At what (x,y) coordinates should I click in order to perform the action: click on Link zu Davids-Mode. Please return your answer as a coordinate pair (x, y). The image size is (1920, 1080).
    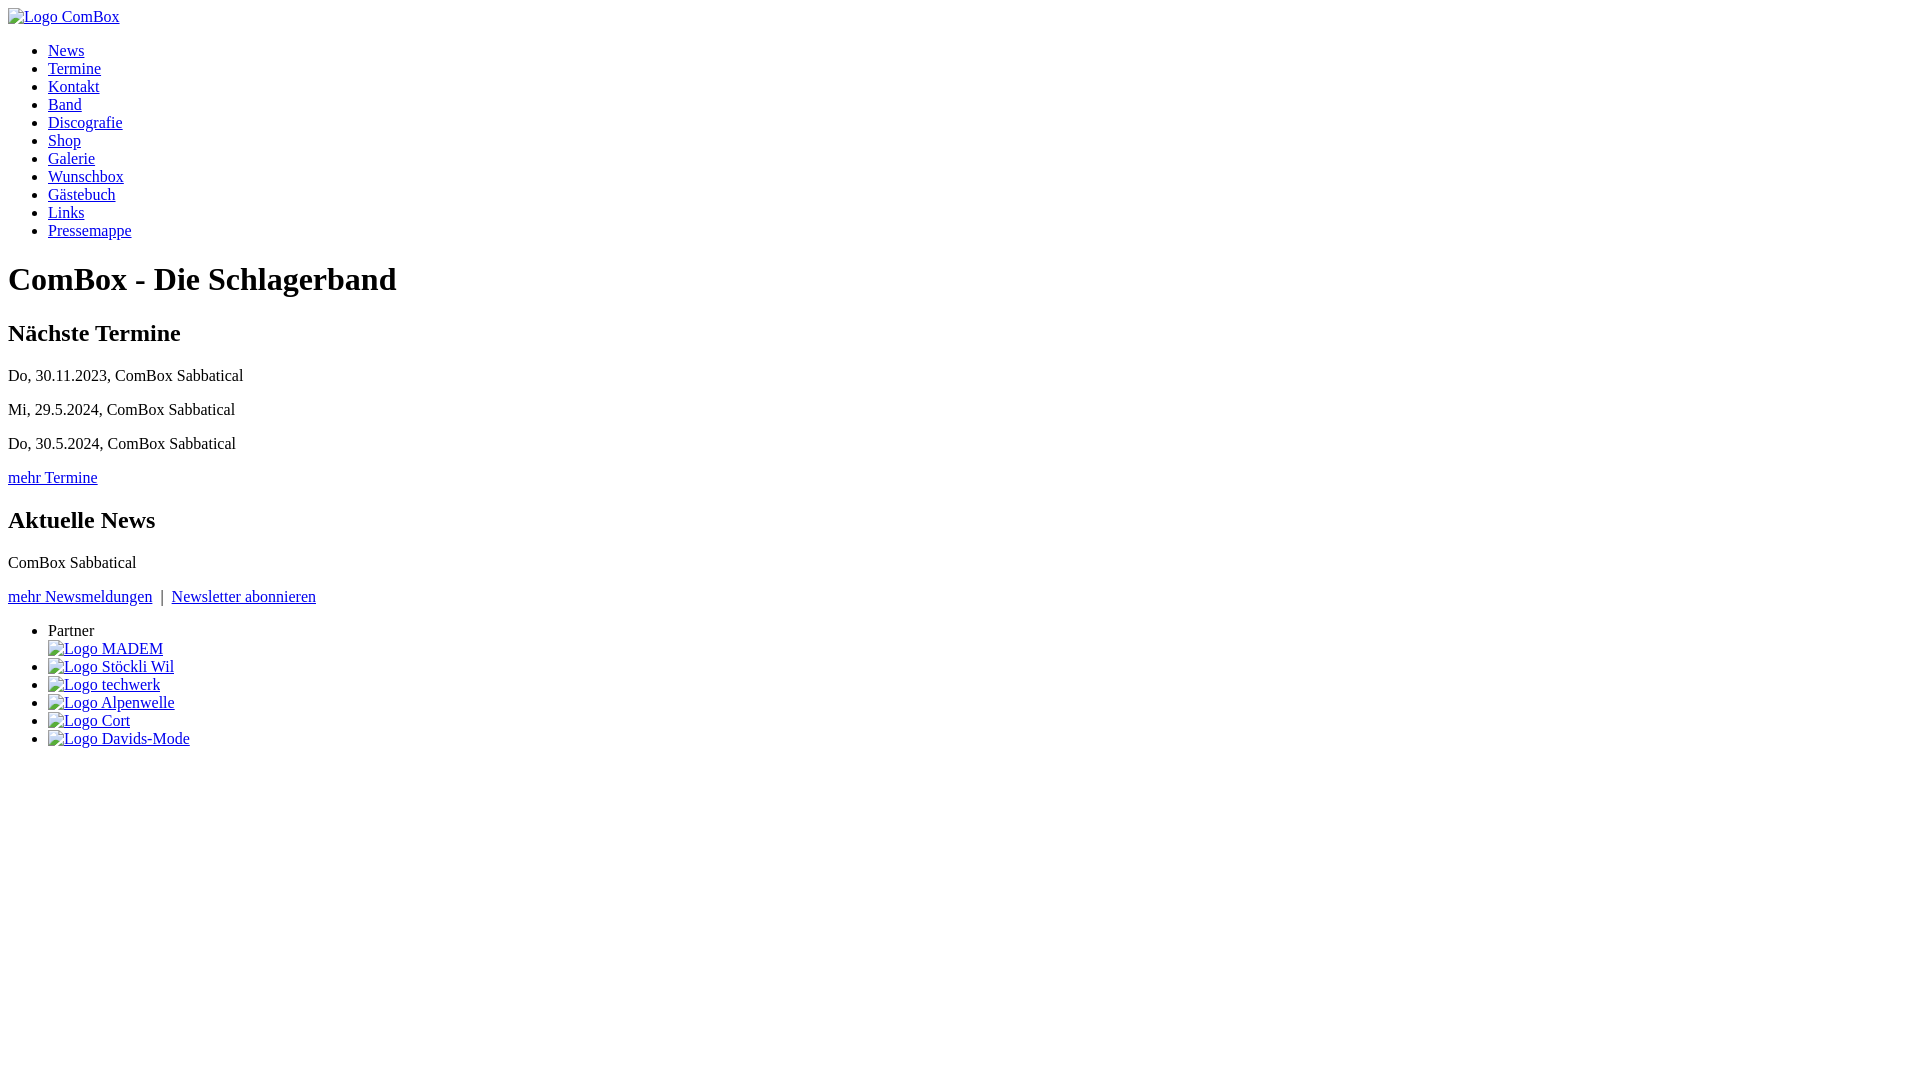
    Looking at the image, I should click on (119, 738).